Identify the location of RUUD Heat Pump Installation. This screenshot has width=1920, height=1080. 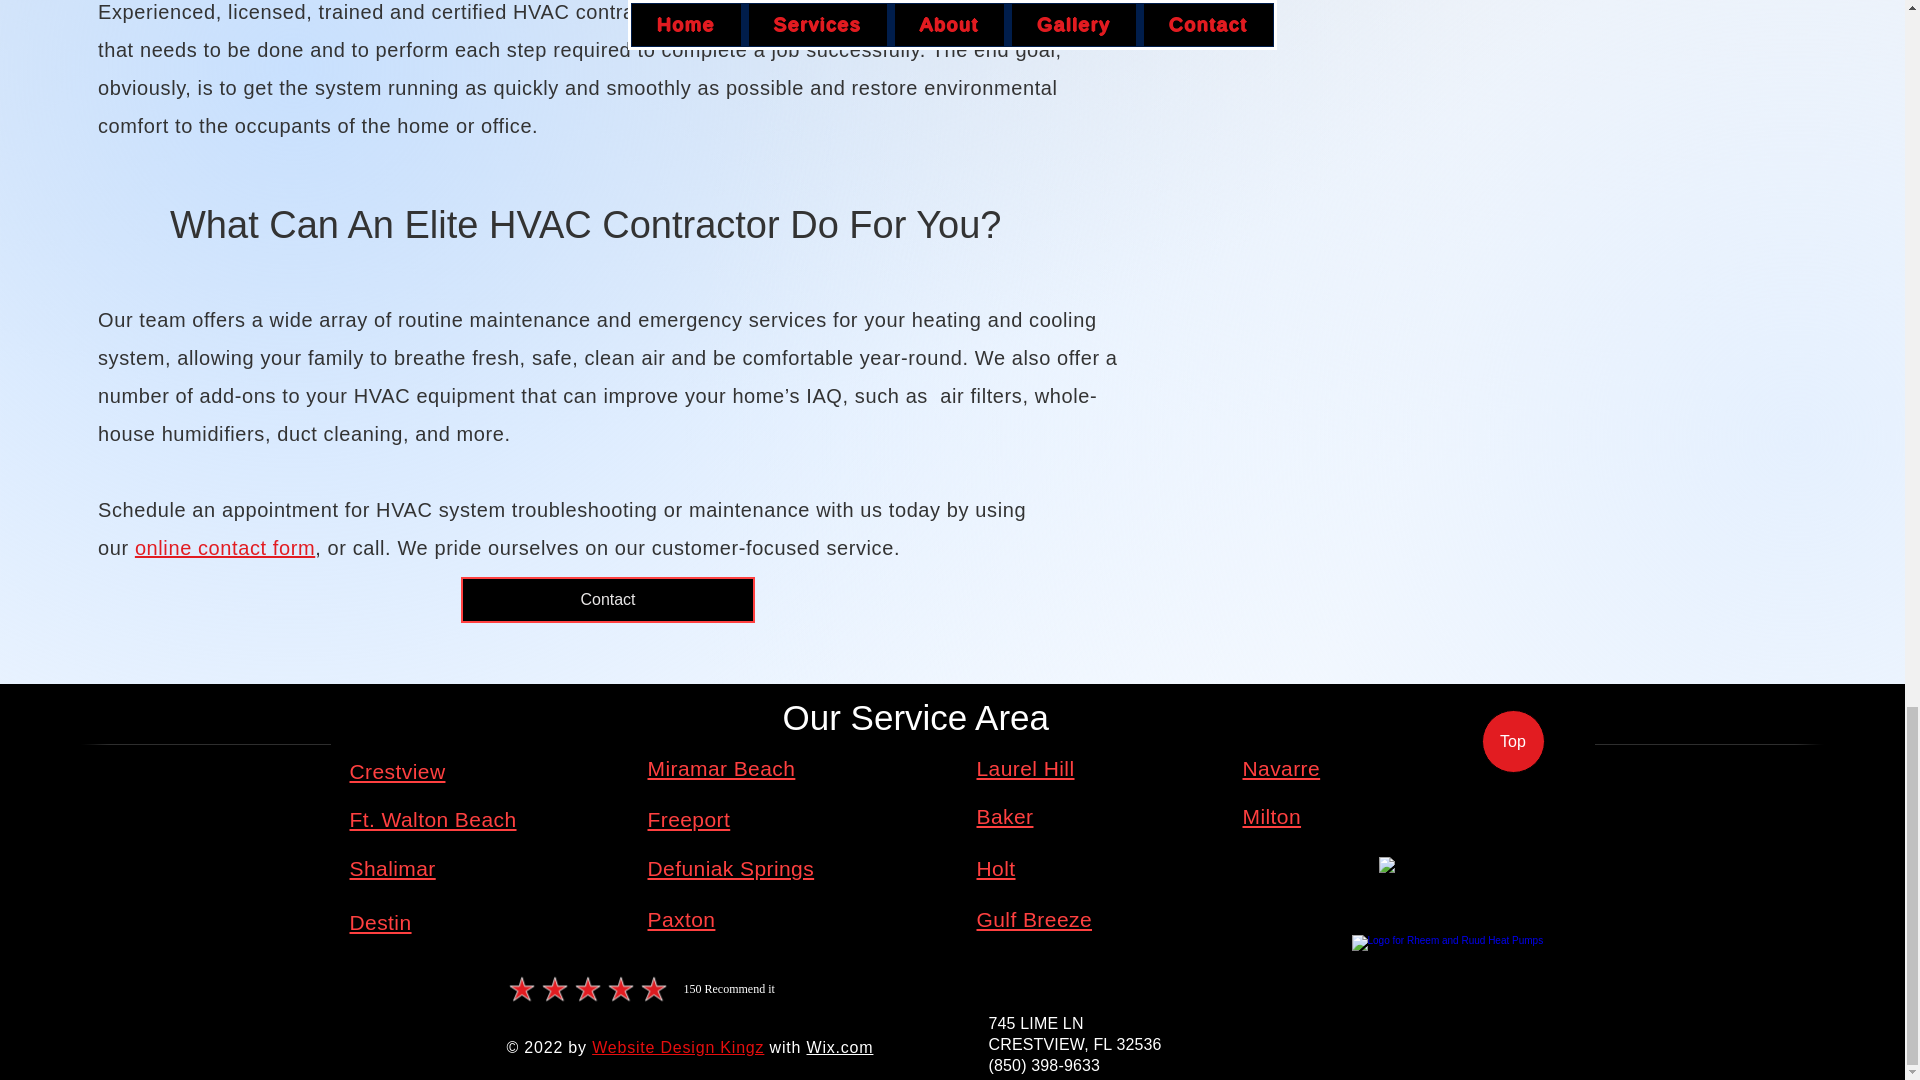
(1448, 989).